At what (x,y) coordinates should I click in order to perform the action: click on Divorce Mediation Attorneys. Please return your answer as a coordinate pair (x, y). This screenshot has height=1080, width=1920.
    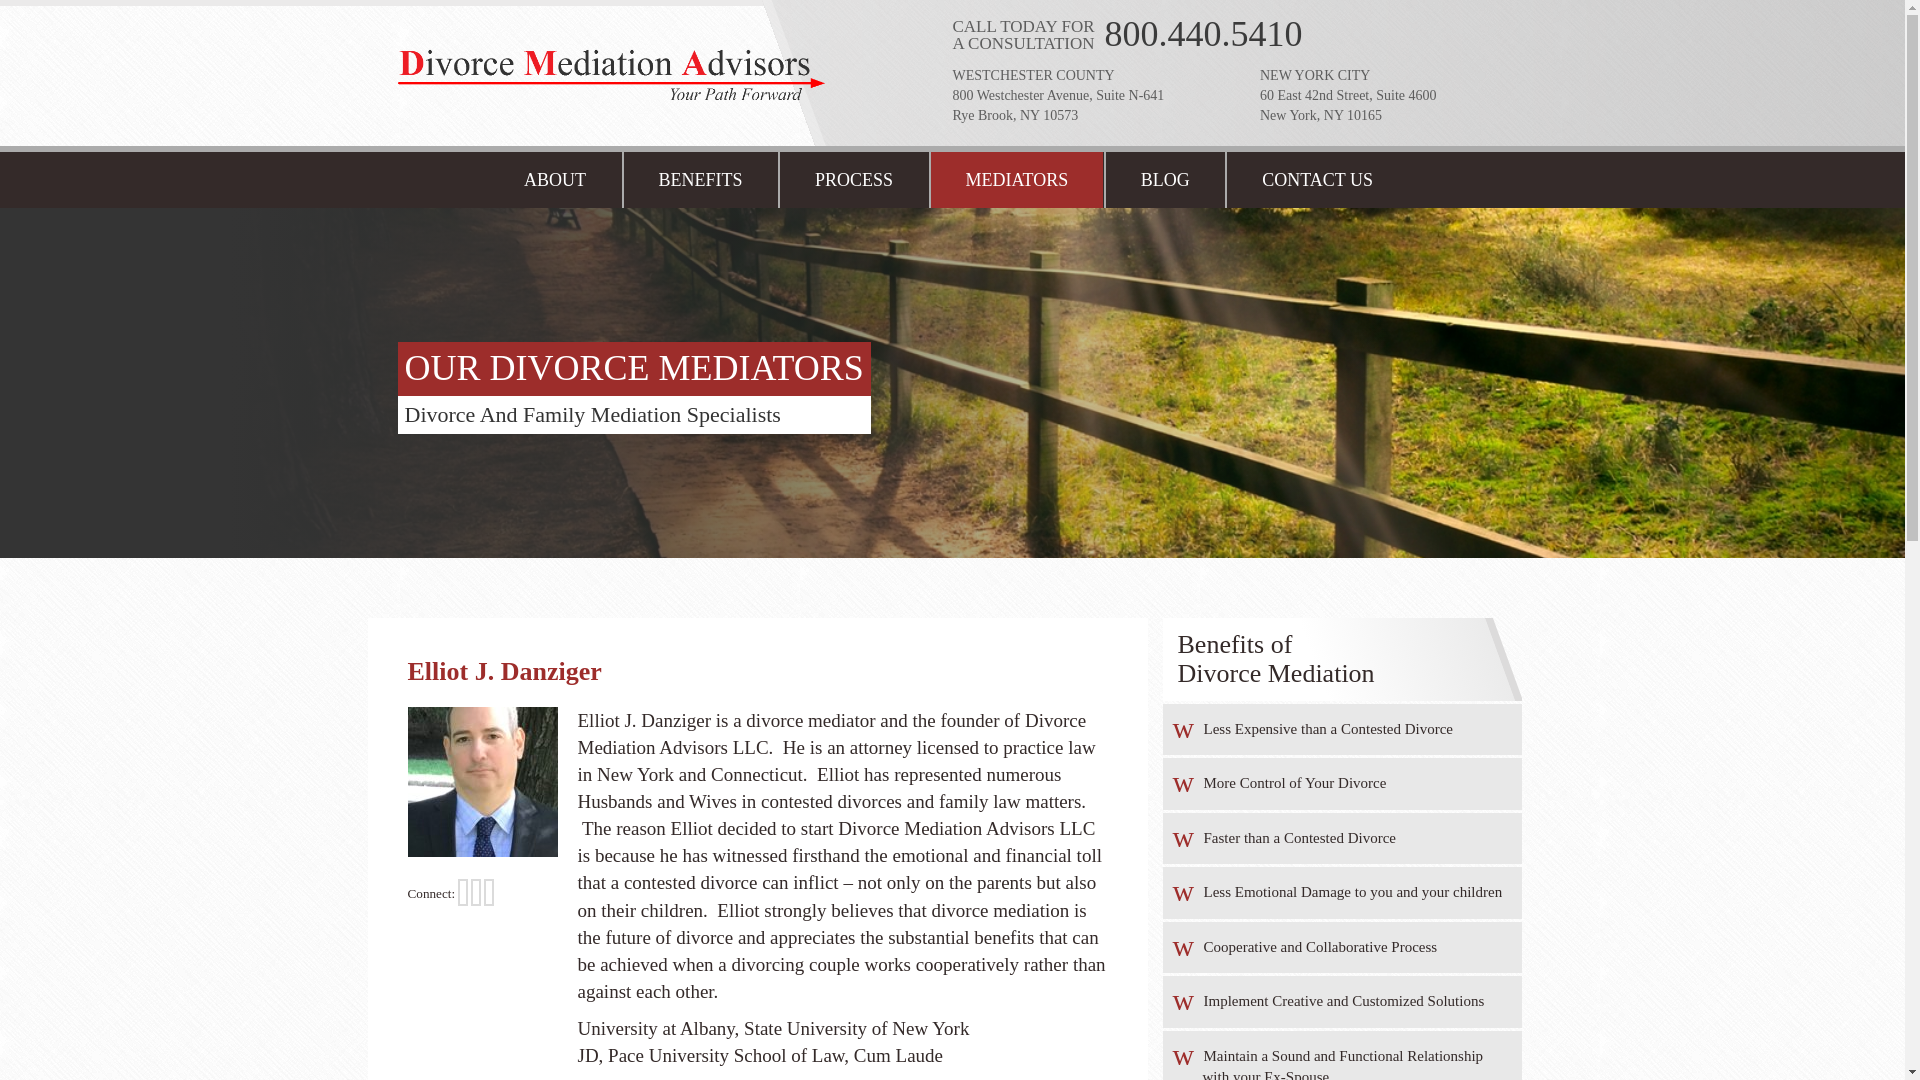
    Looking at the image, I should click on (1016, 180).